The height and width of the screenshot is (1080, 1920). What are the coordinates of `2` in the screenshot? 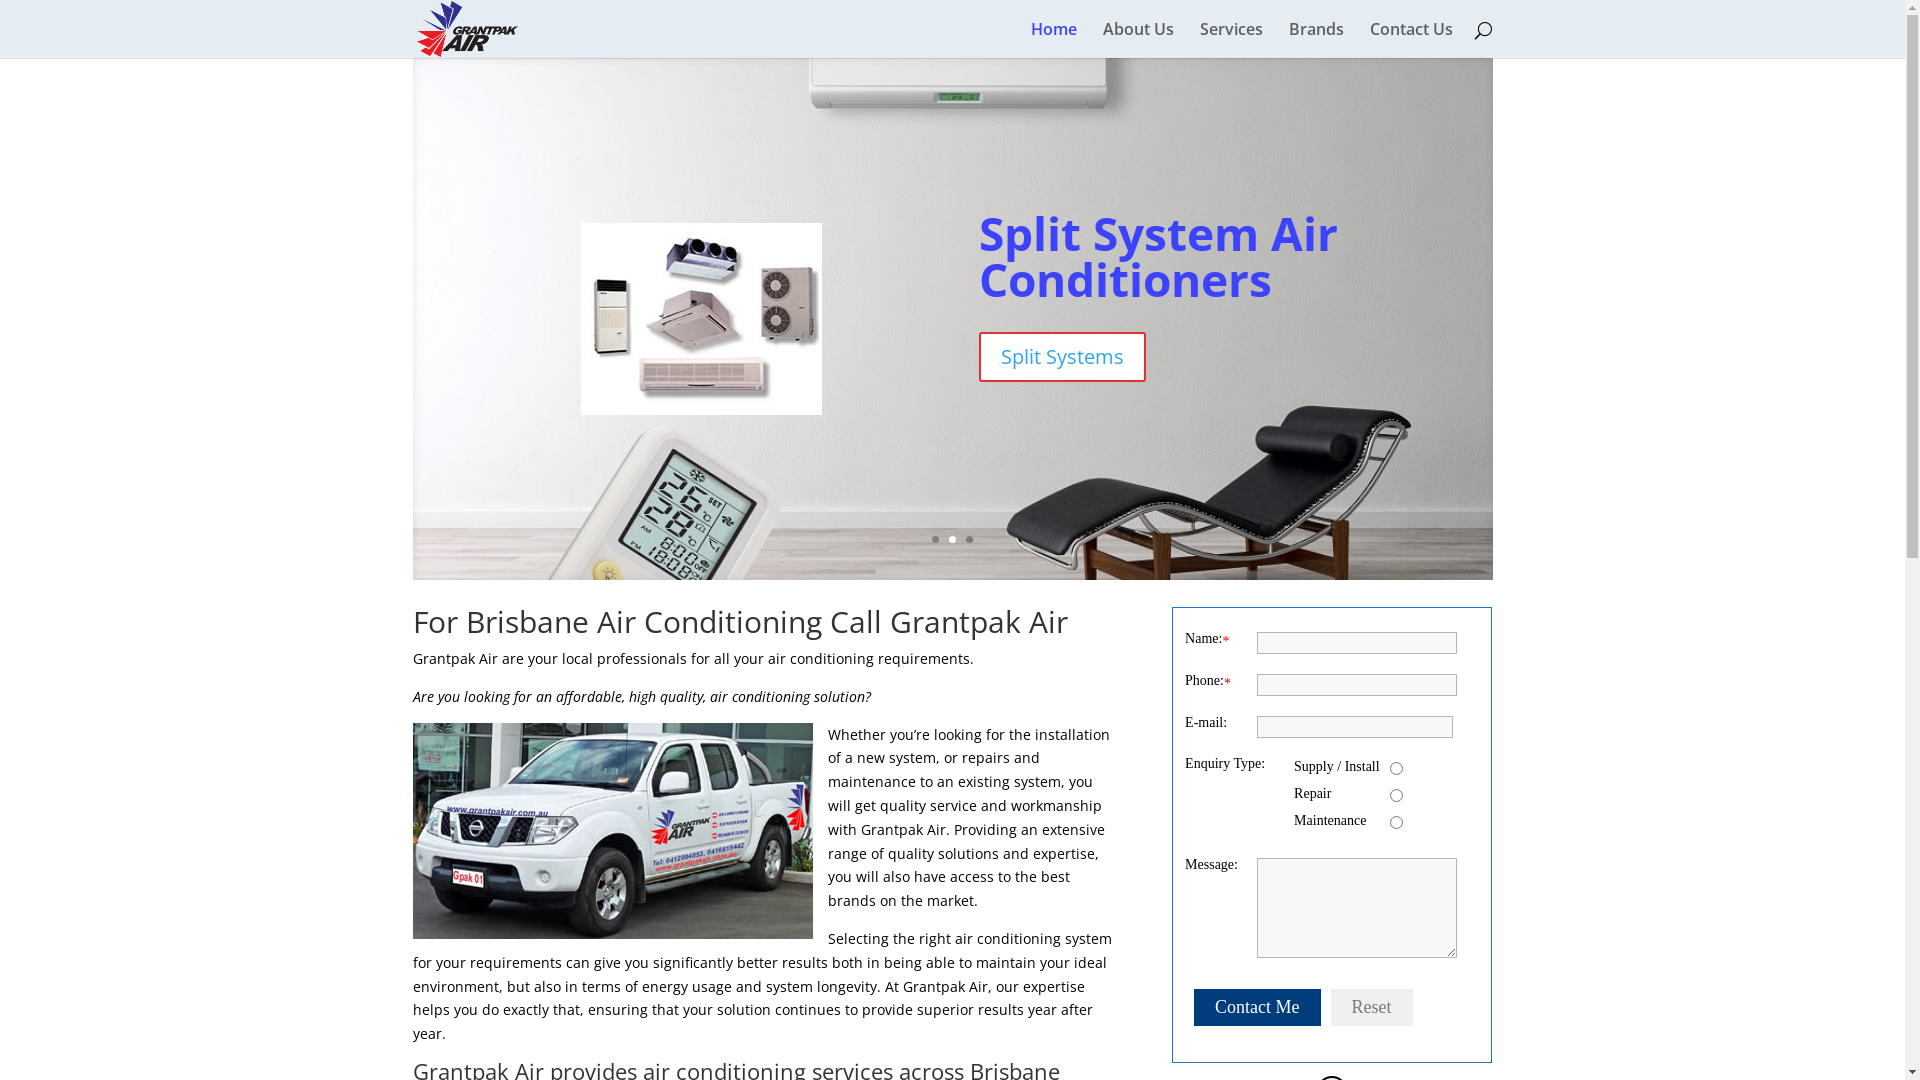 It's located at (952, 540).